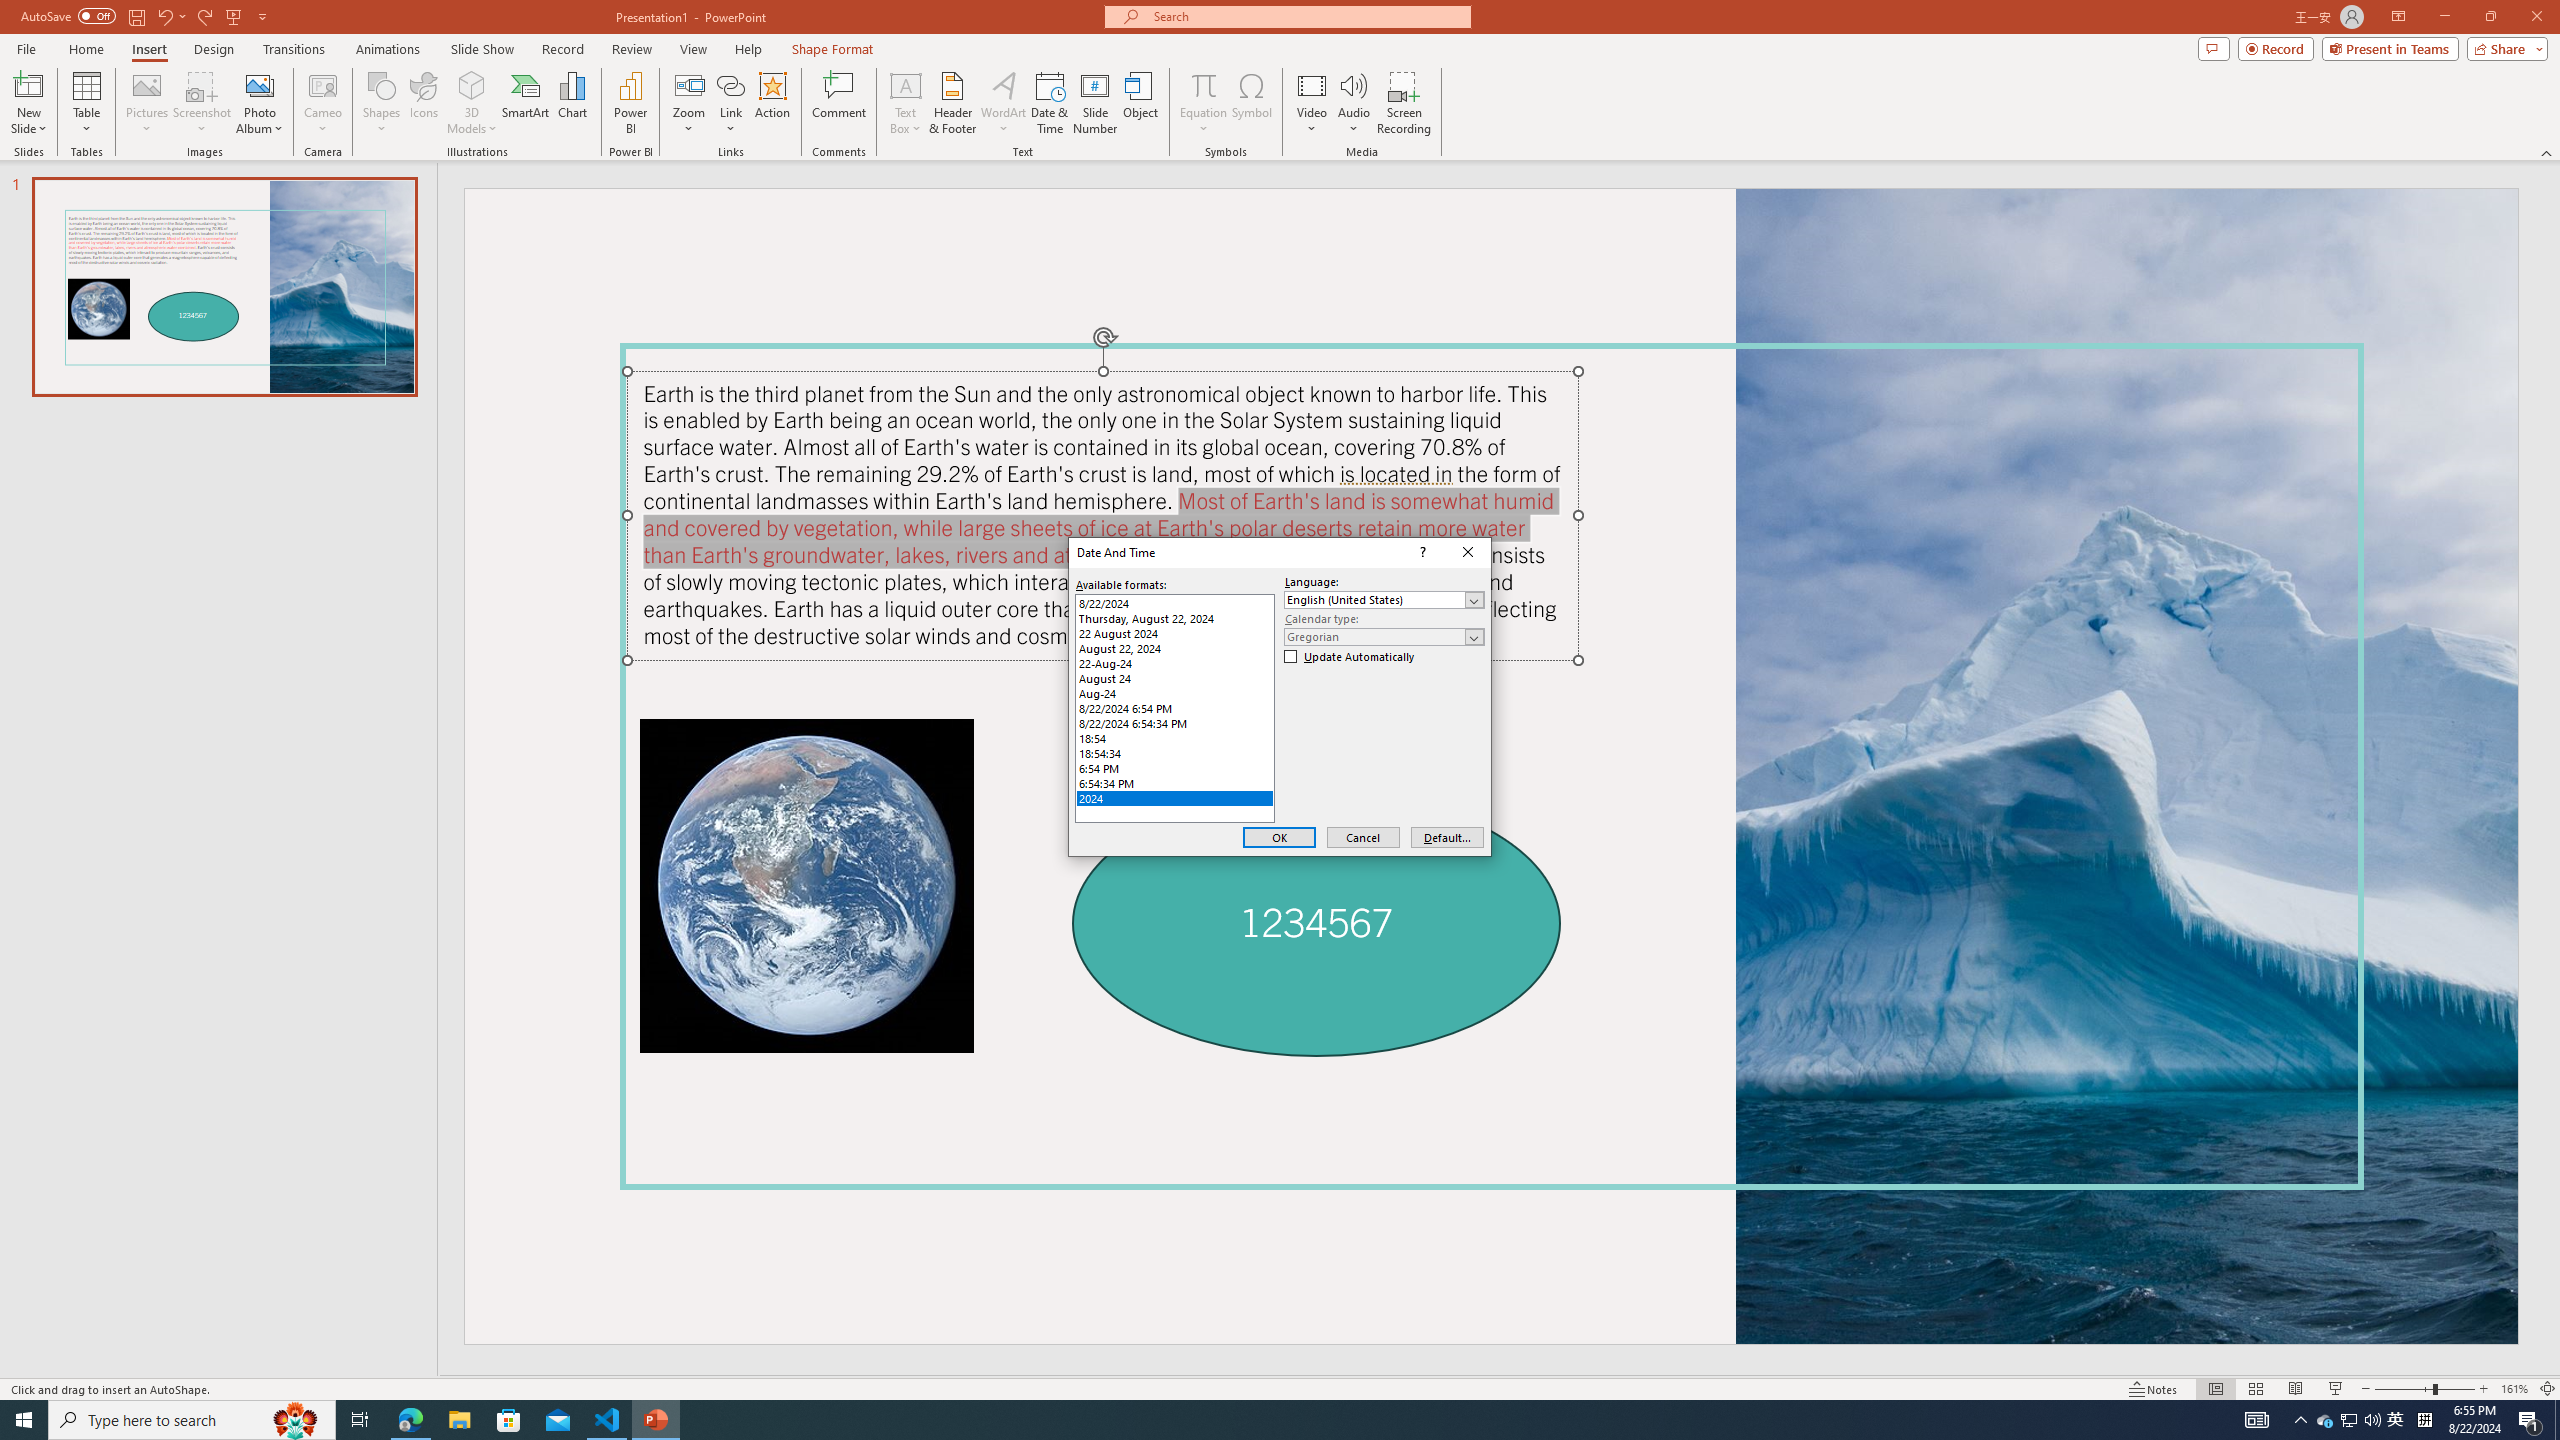 The width and height of the screenshot is (2560, 1440). What do you see at coordinates (1202, 85) in the screenshot?
I see `Equation` at bounding box center [1202, 85].